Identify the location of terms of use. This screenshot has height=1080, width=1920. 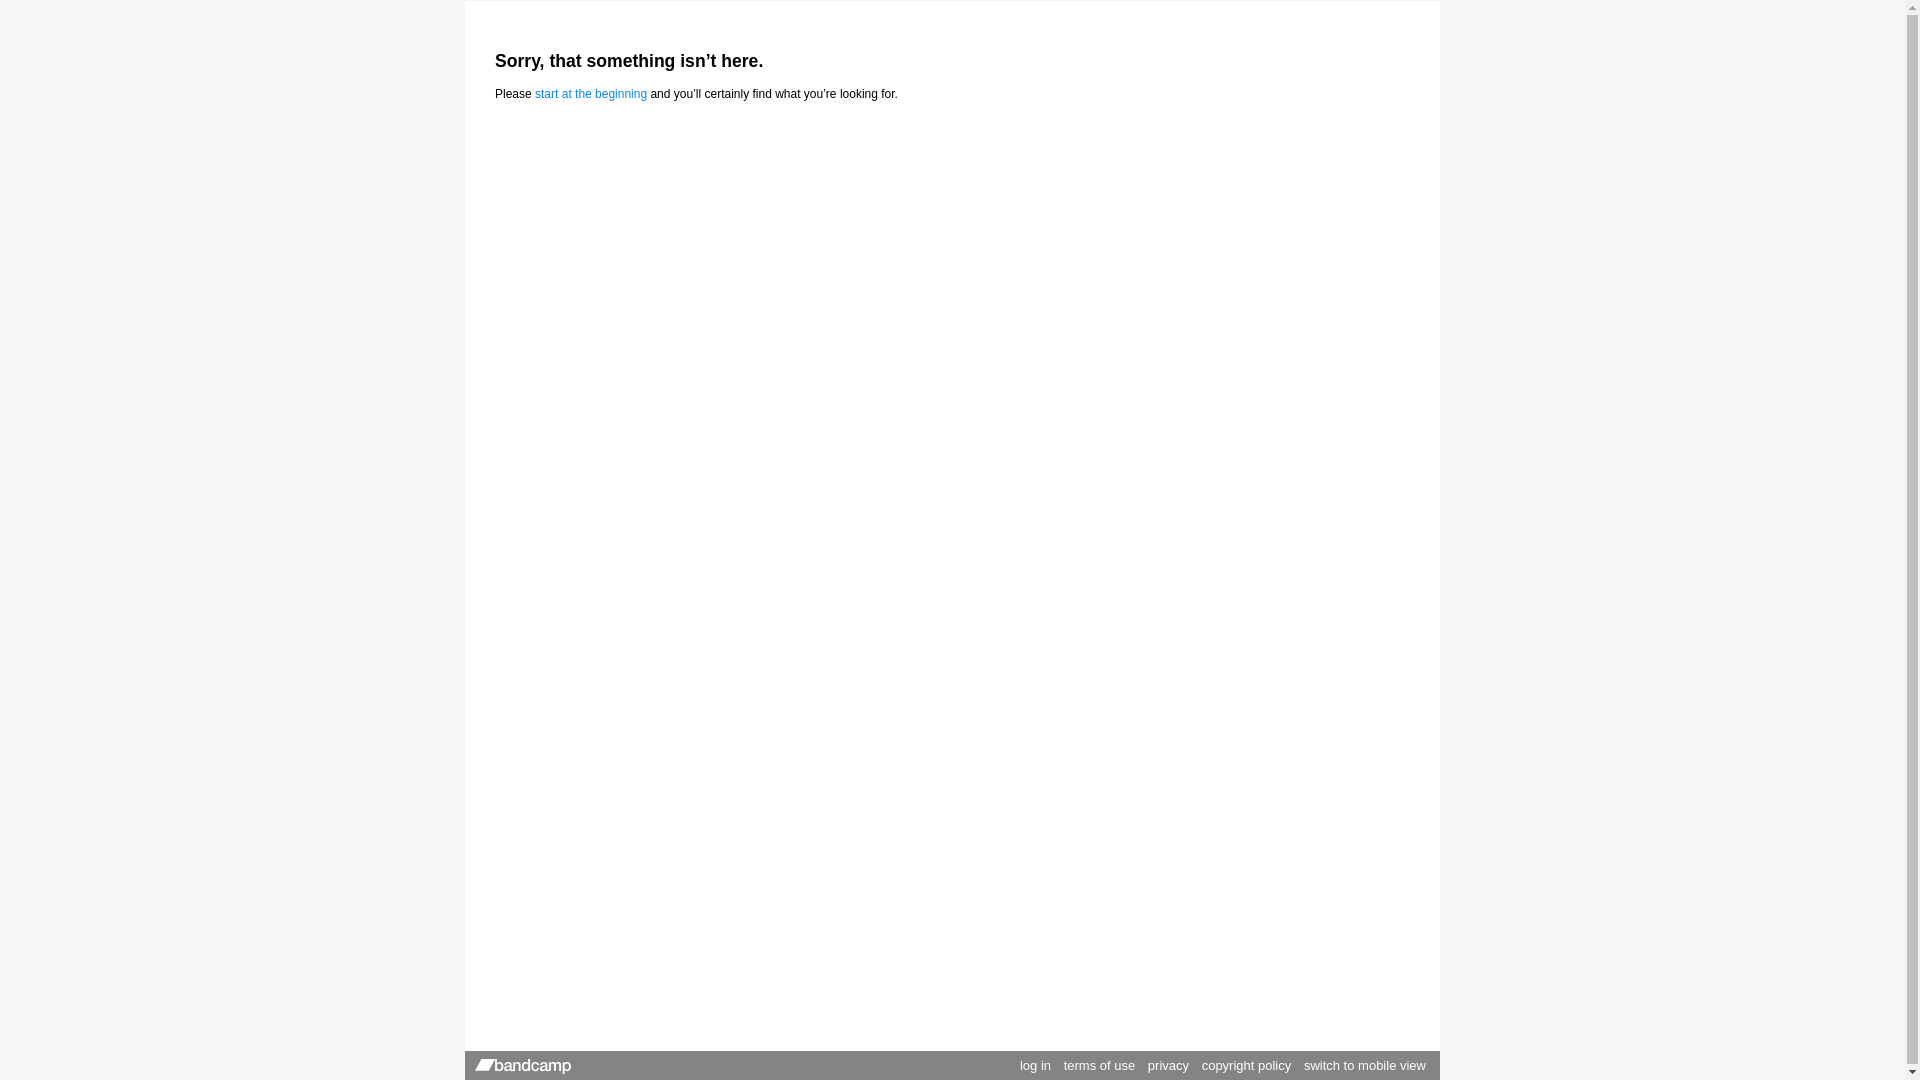
(1100, 1066).